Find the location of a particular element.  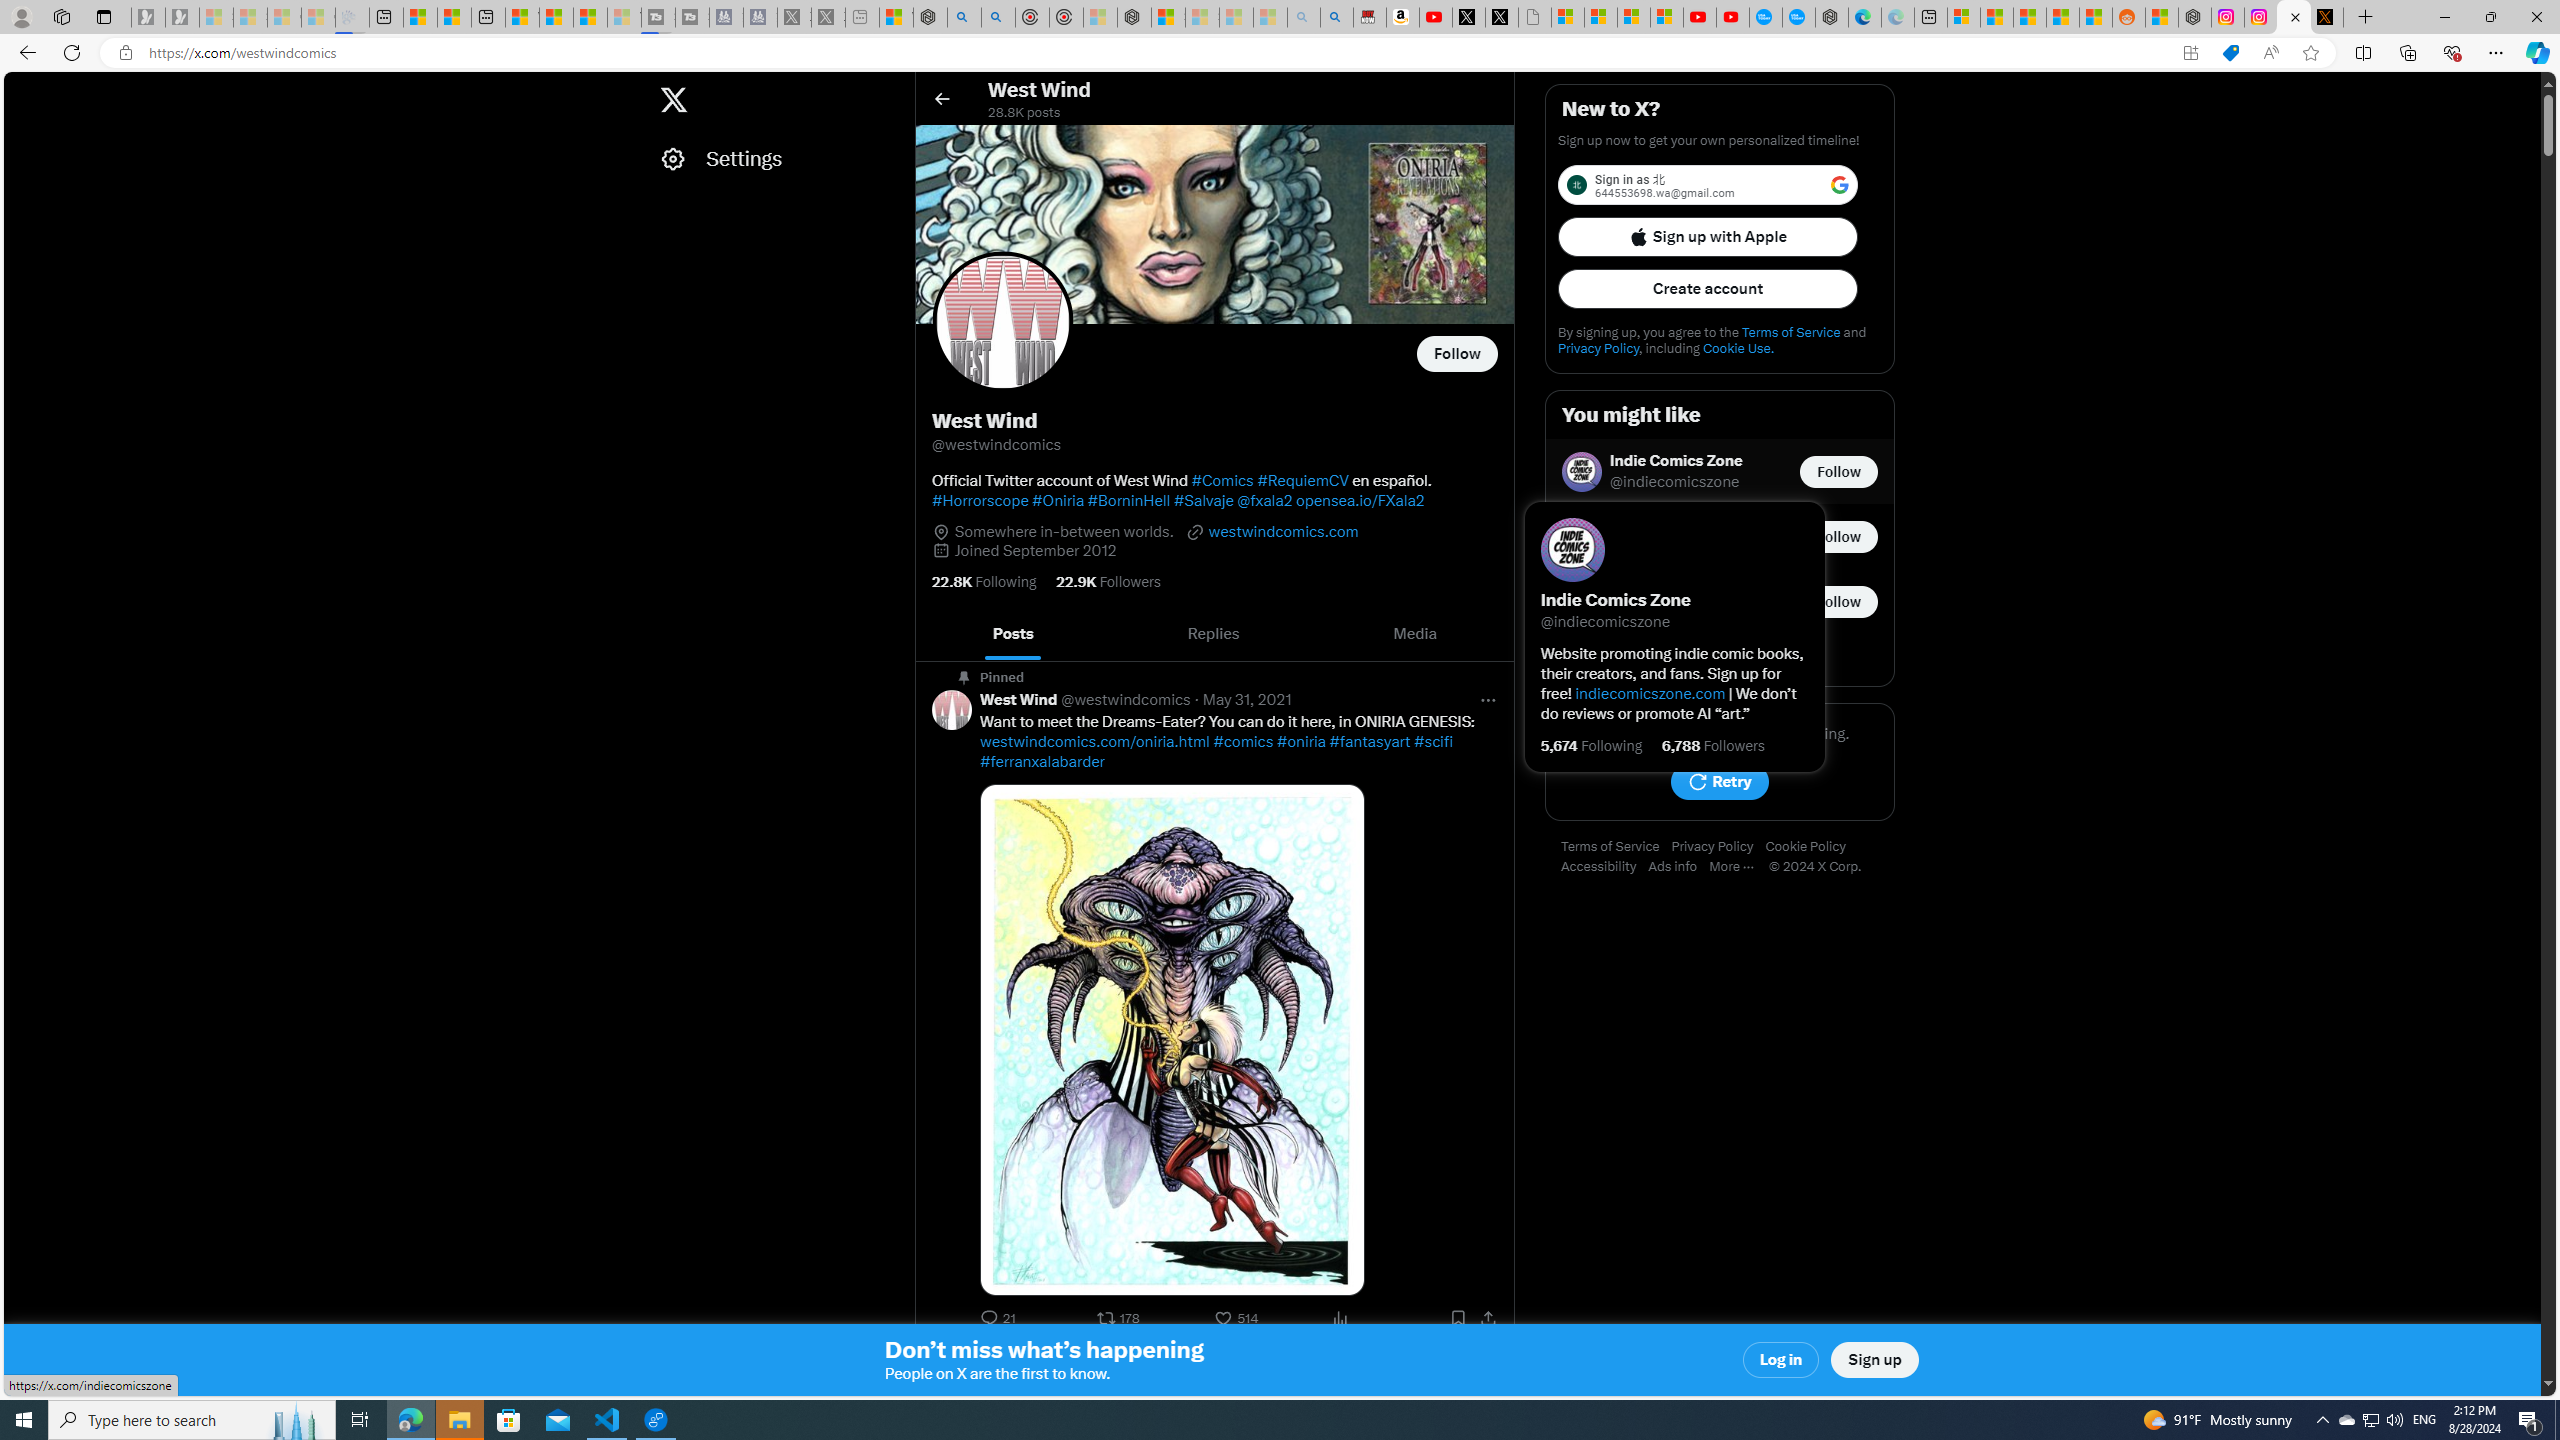

Follow @indiecomicszone is located at coordinates (1839, 472).